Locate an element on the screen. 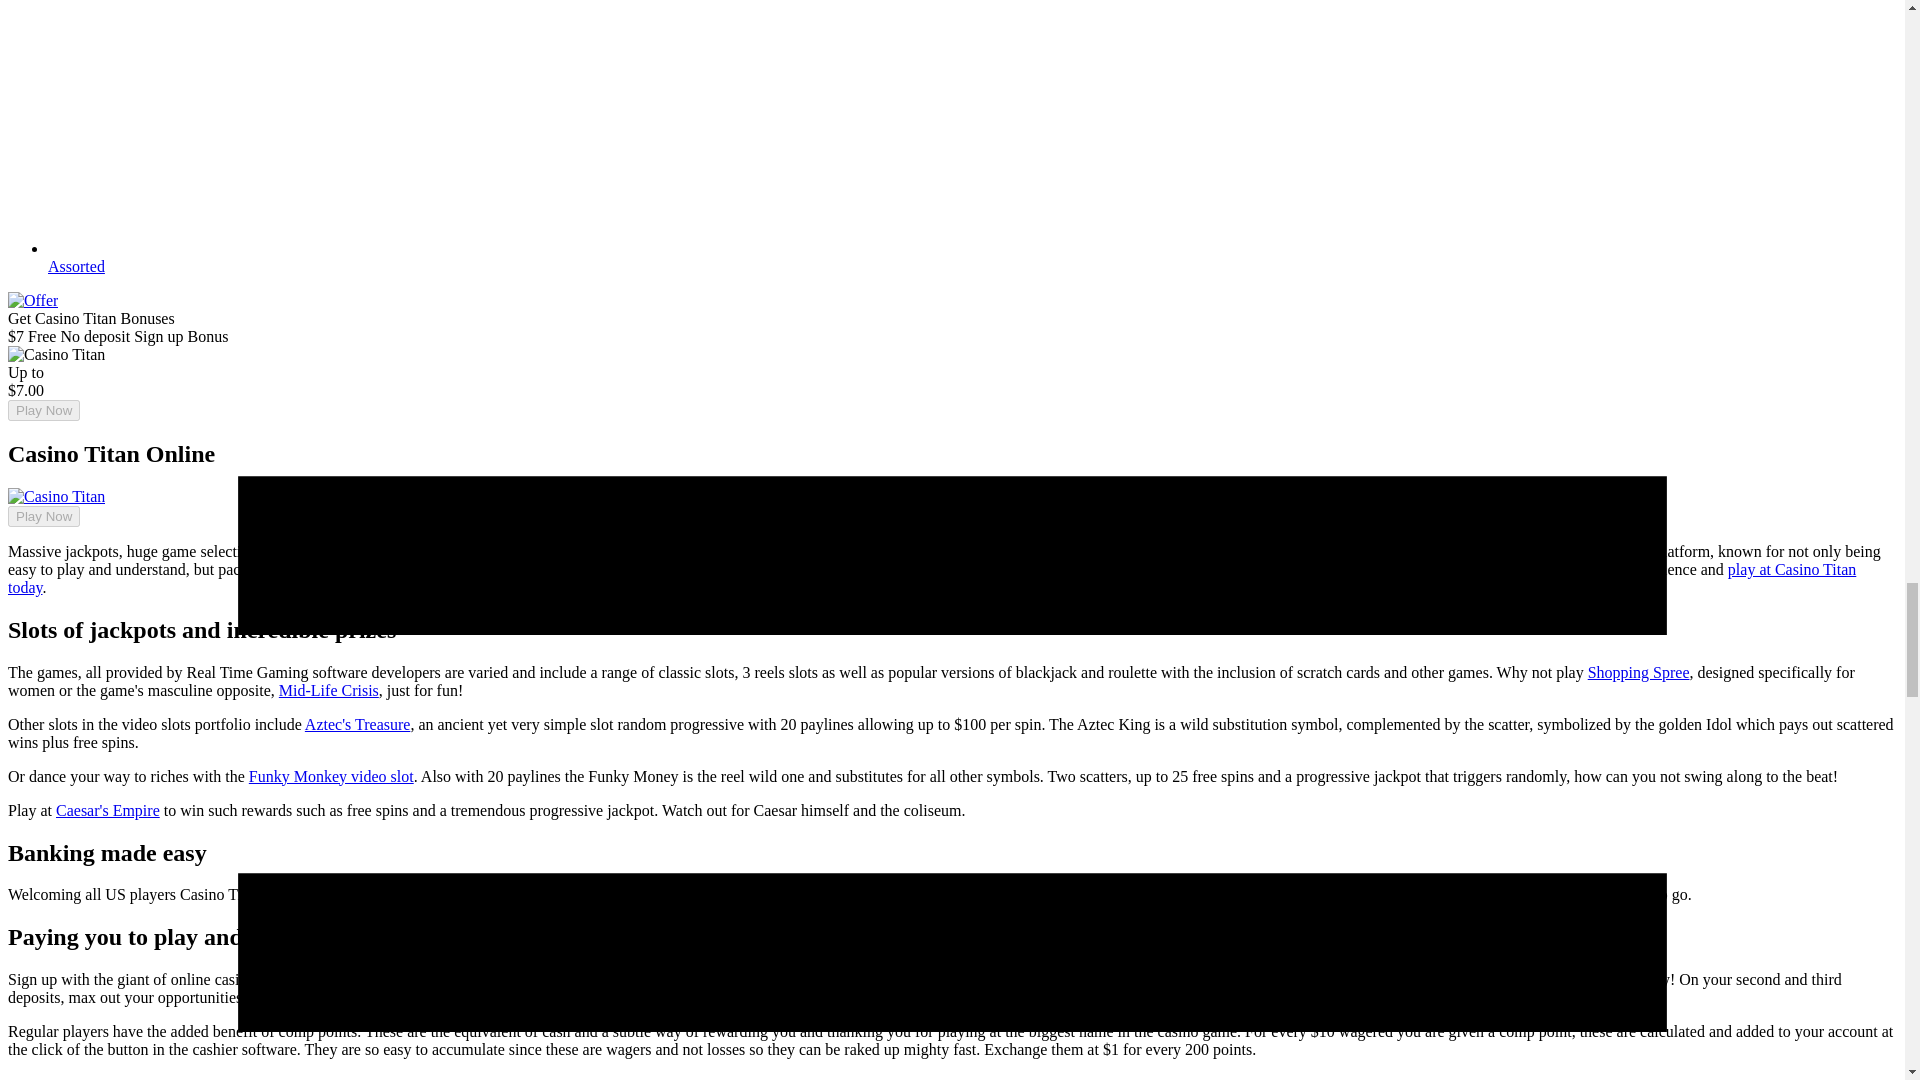  Funky Monkey video slot is located at coordinates (332, 776).